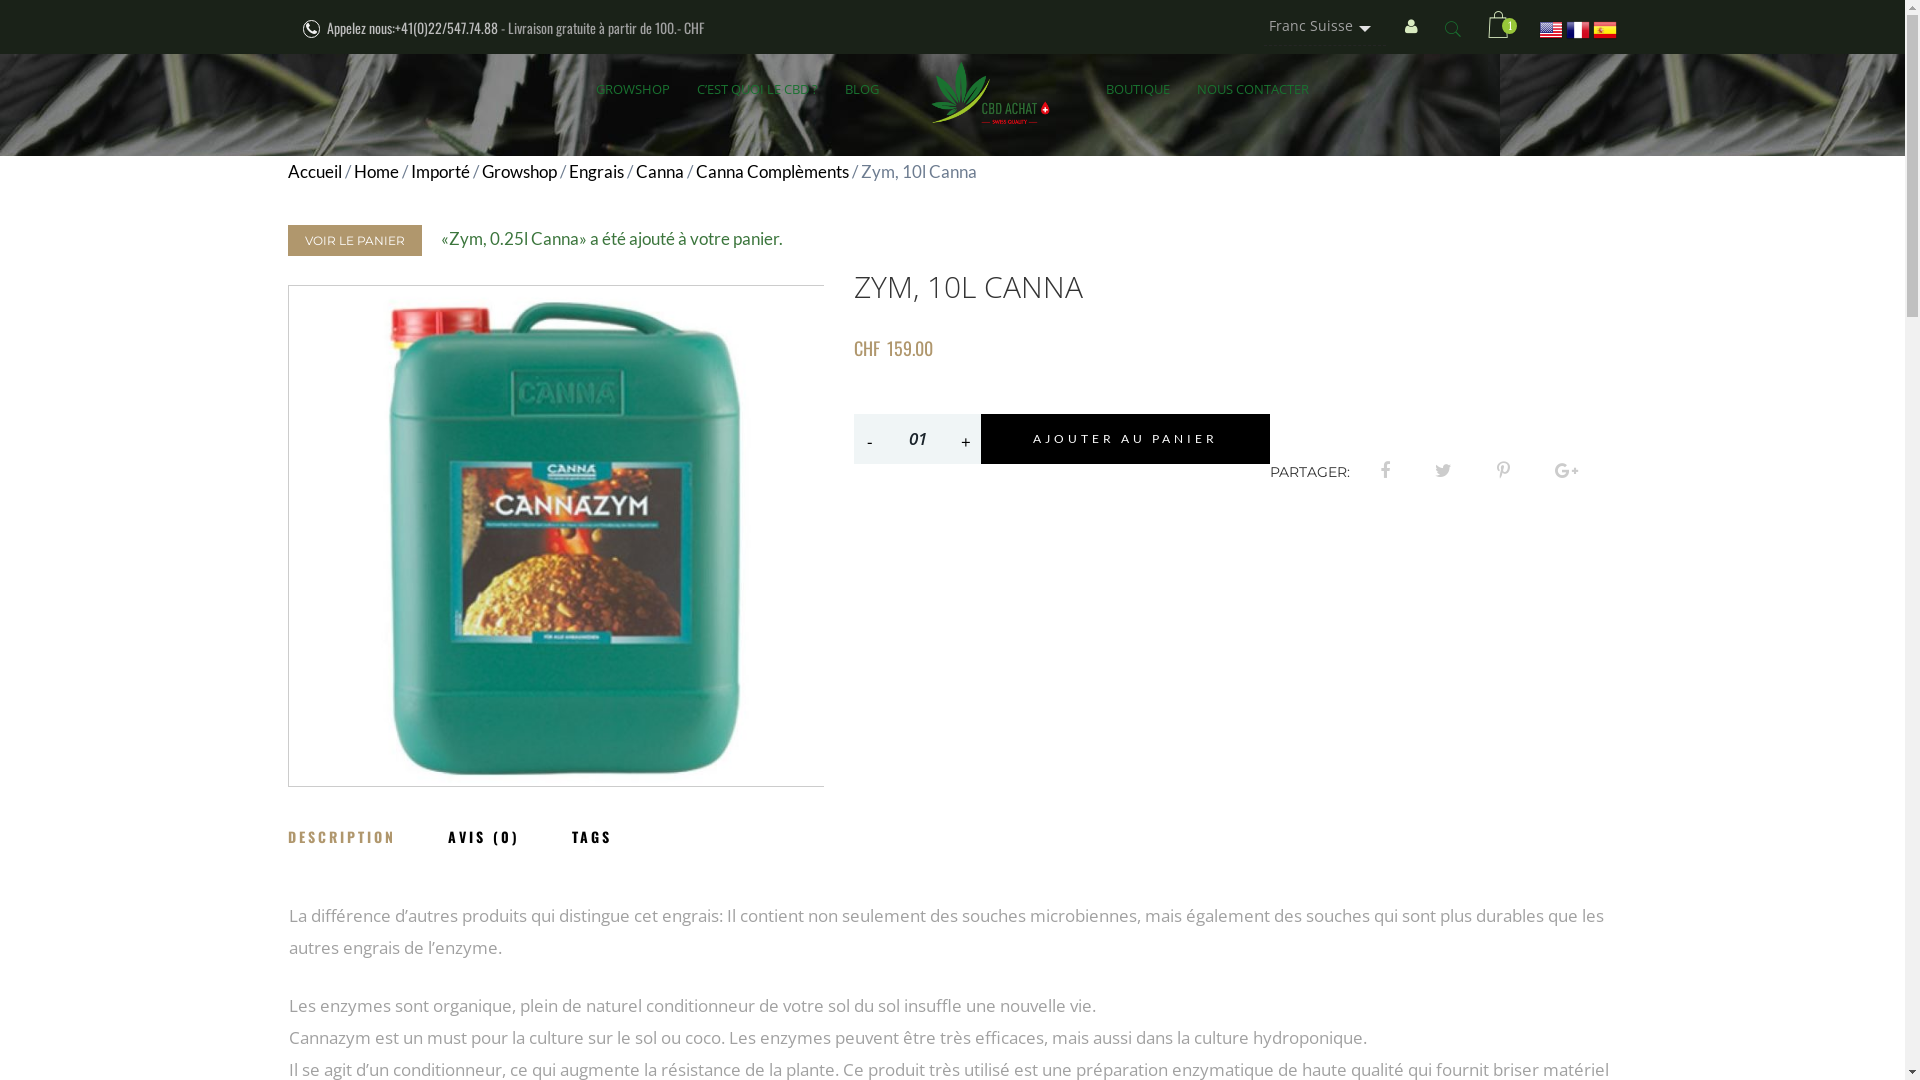 Image resolution: width=1920 pixels, height=1080 pixels. Describe the element at coordinates (633, 89) in the screenshot. I see `GROWSHOP` at that location.